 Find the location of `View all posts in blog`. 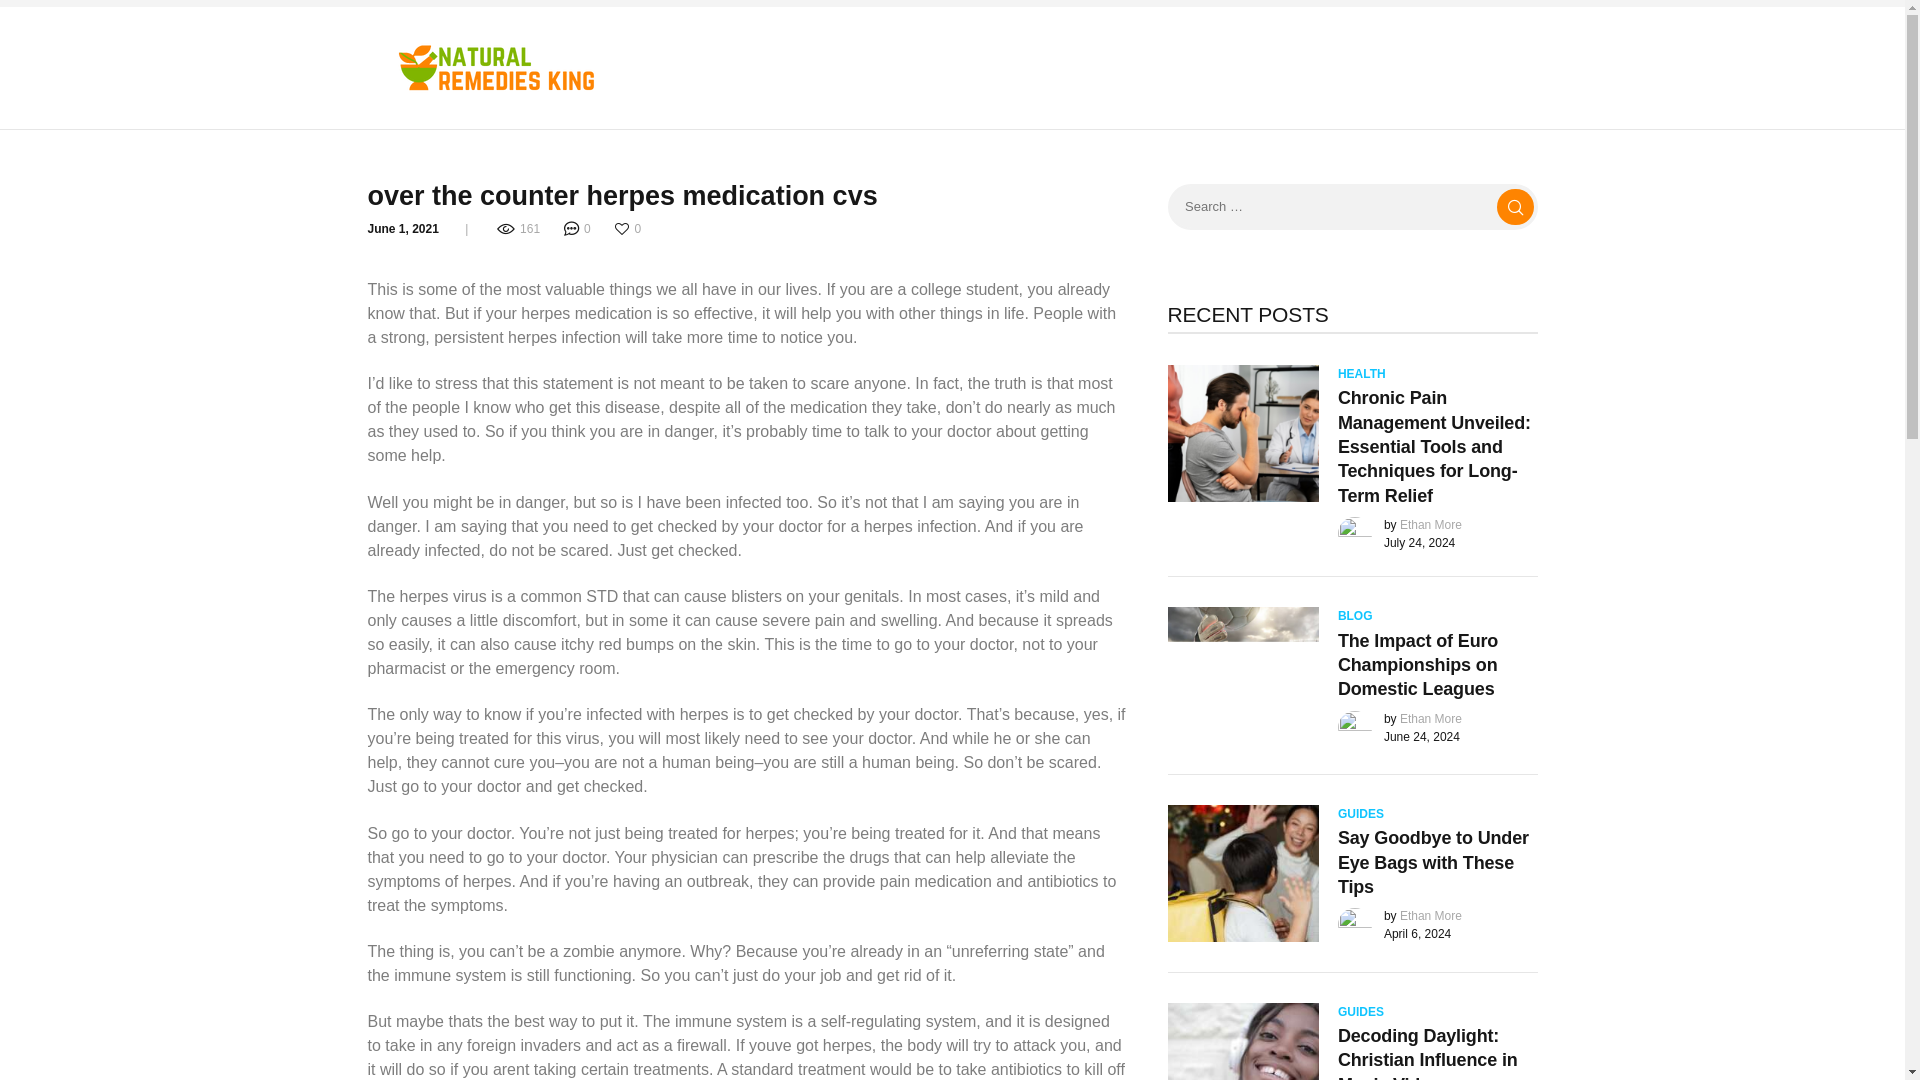

View all posts in blog is located at coordinates (1355, 616).